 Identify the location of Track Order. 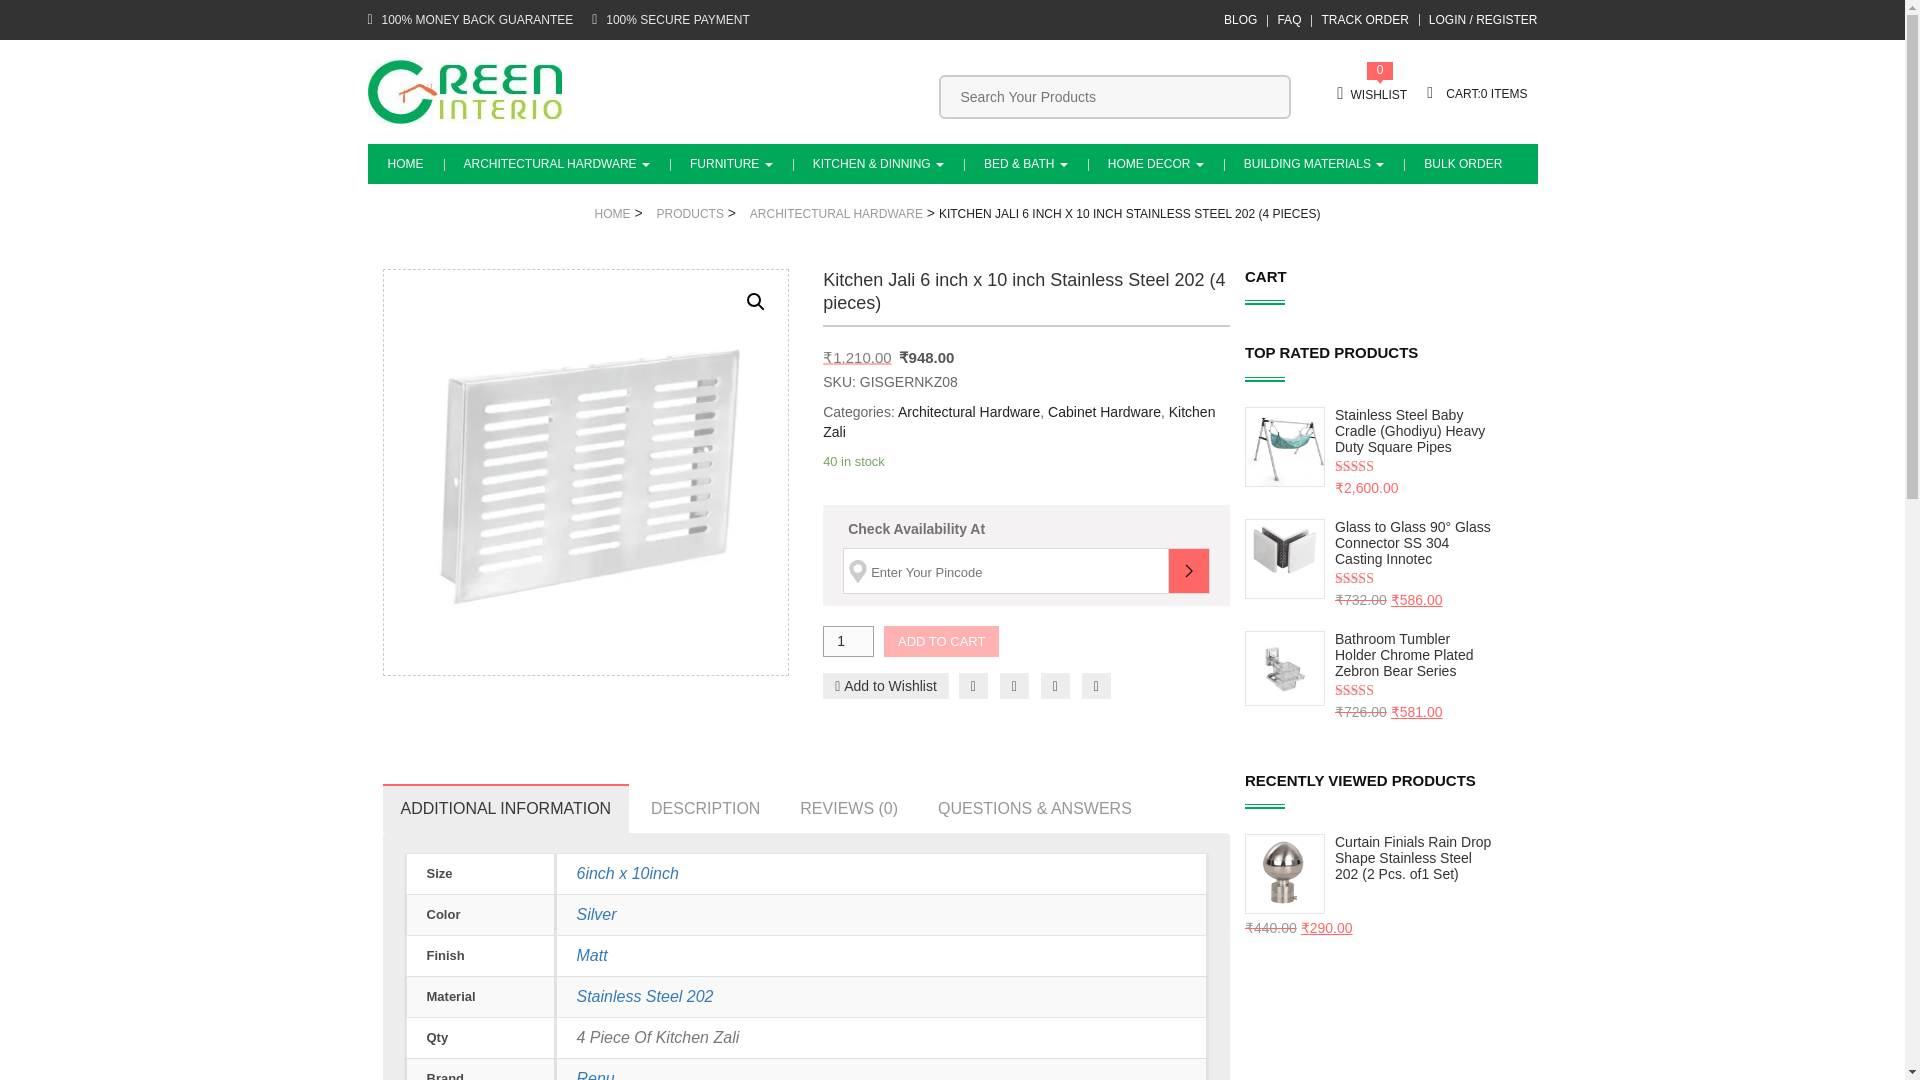
(1364, 20).